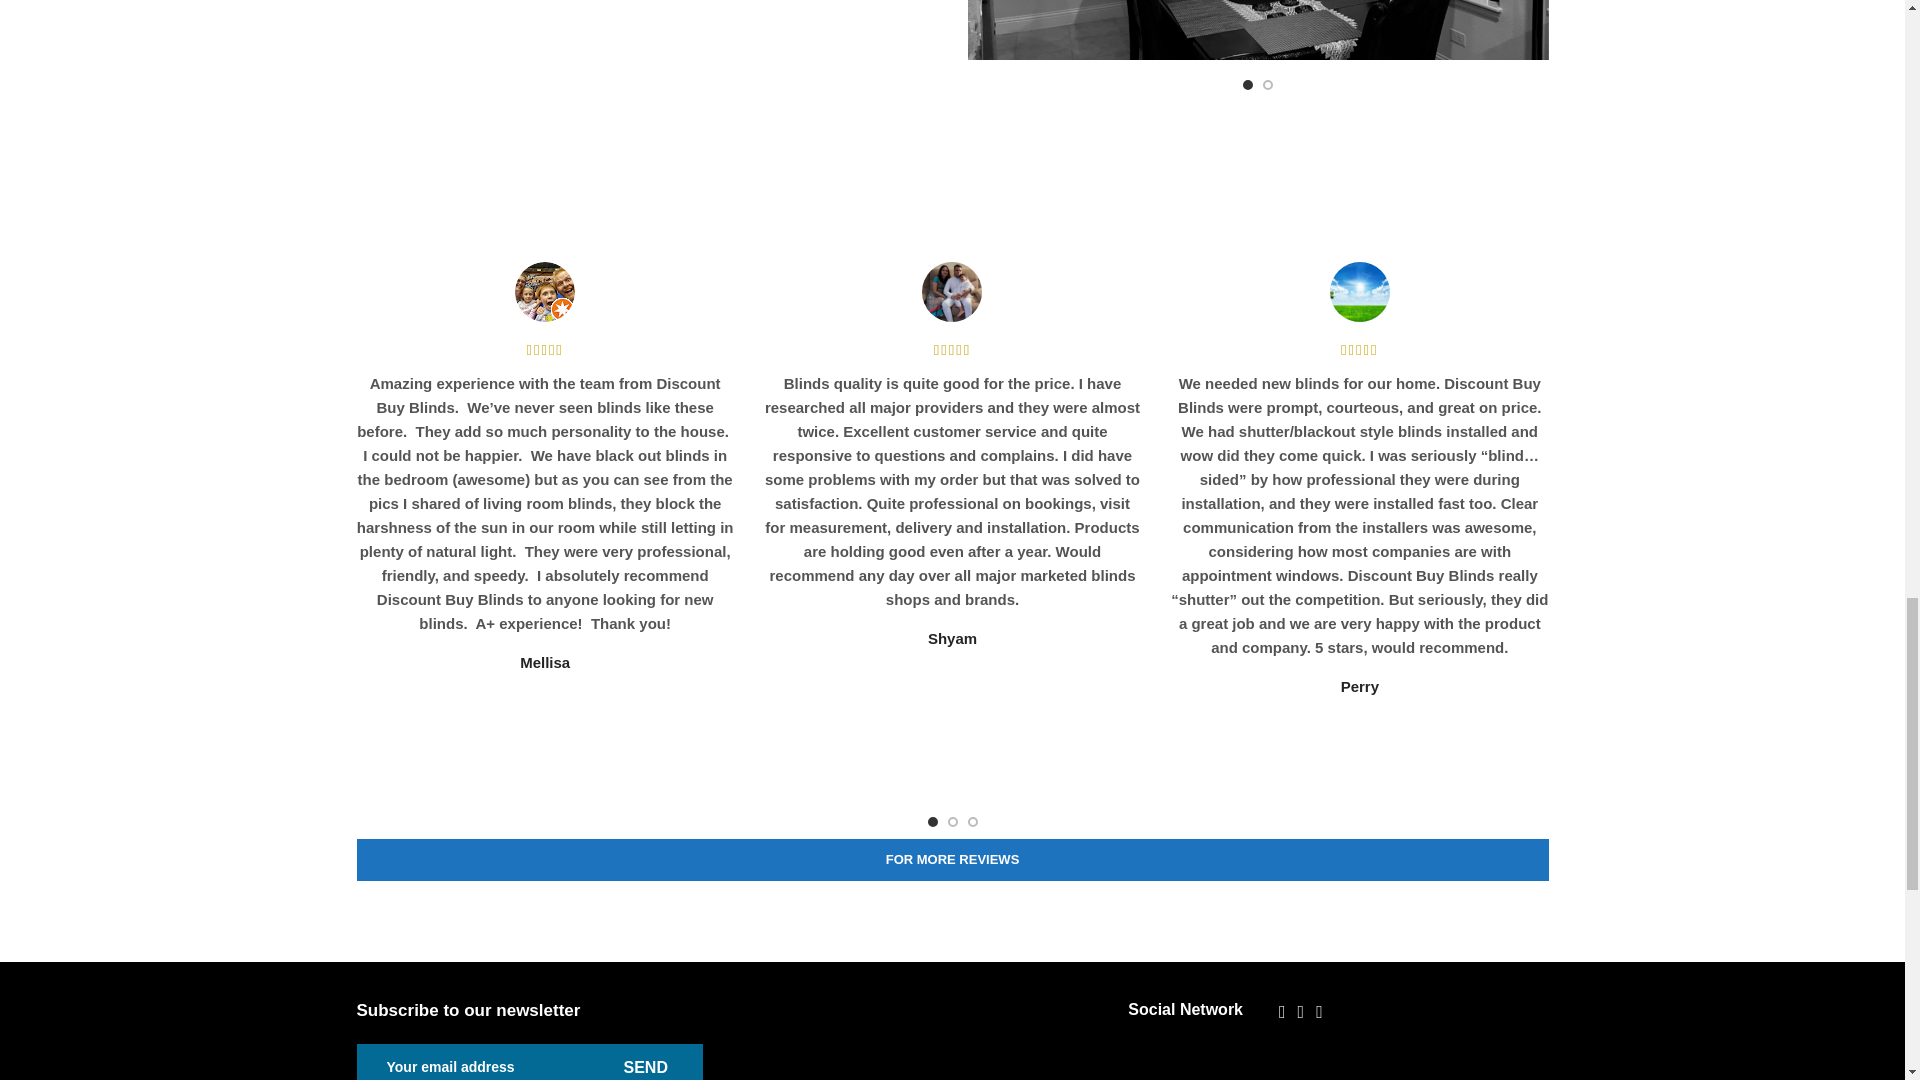 This screenshot has width=1920, height=1080. I want to click on 5bae36b9c94786eaa4603766a98fee42, so click(1360, 292).